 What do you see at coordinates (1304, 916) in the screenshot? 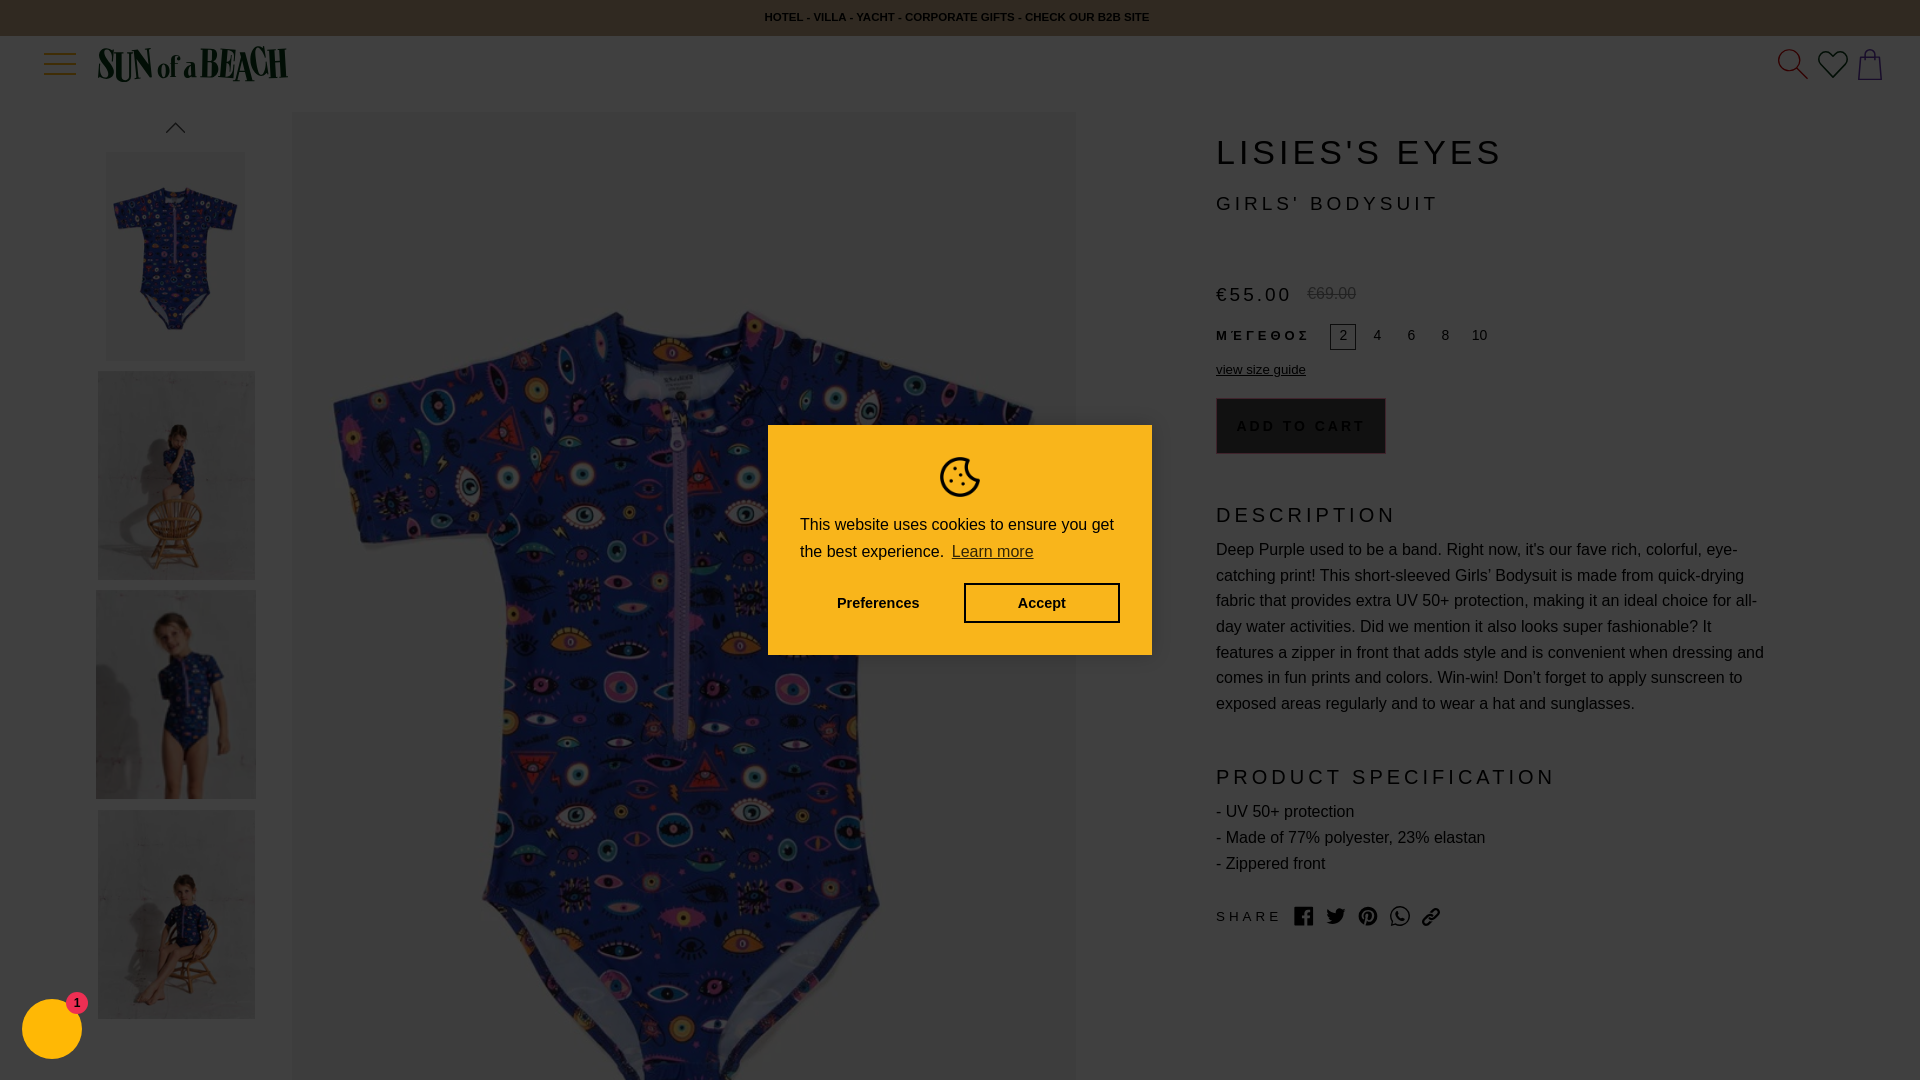
I see `Share on Facebook` at bounding box center [1304, 916].